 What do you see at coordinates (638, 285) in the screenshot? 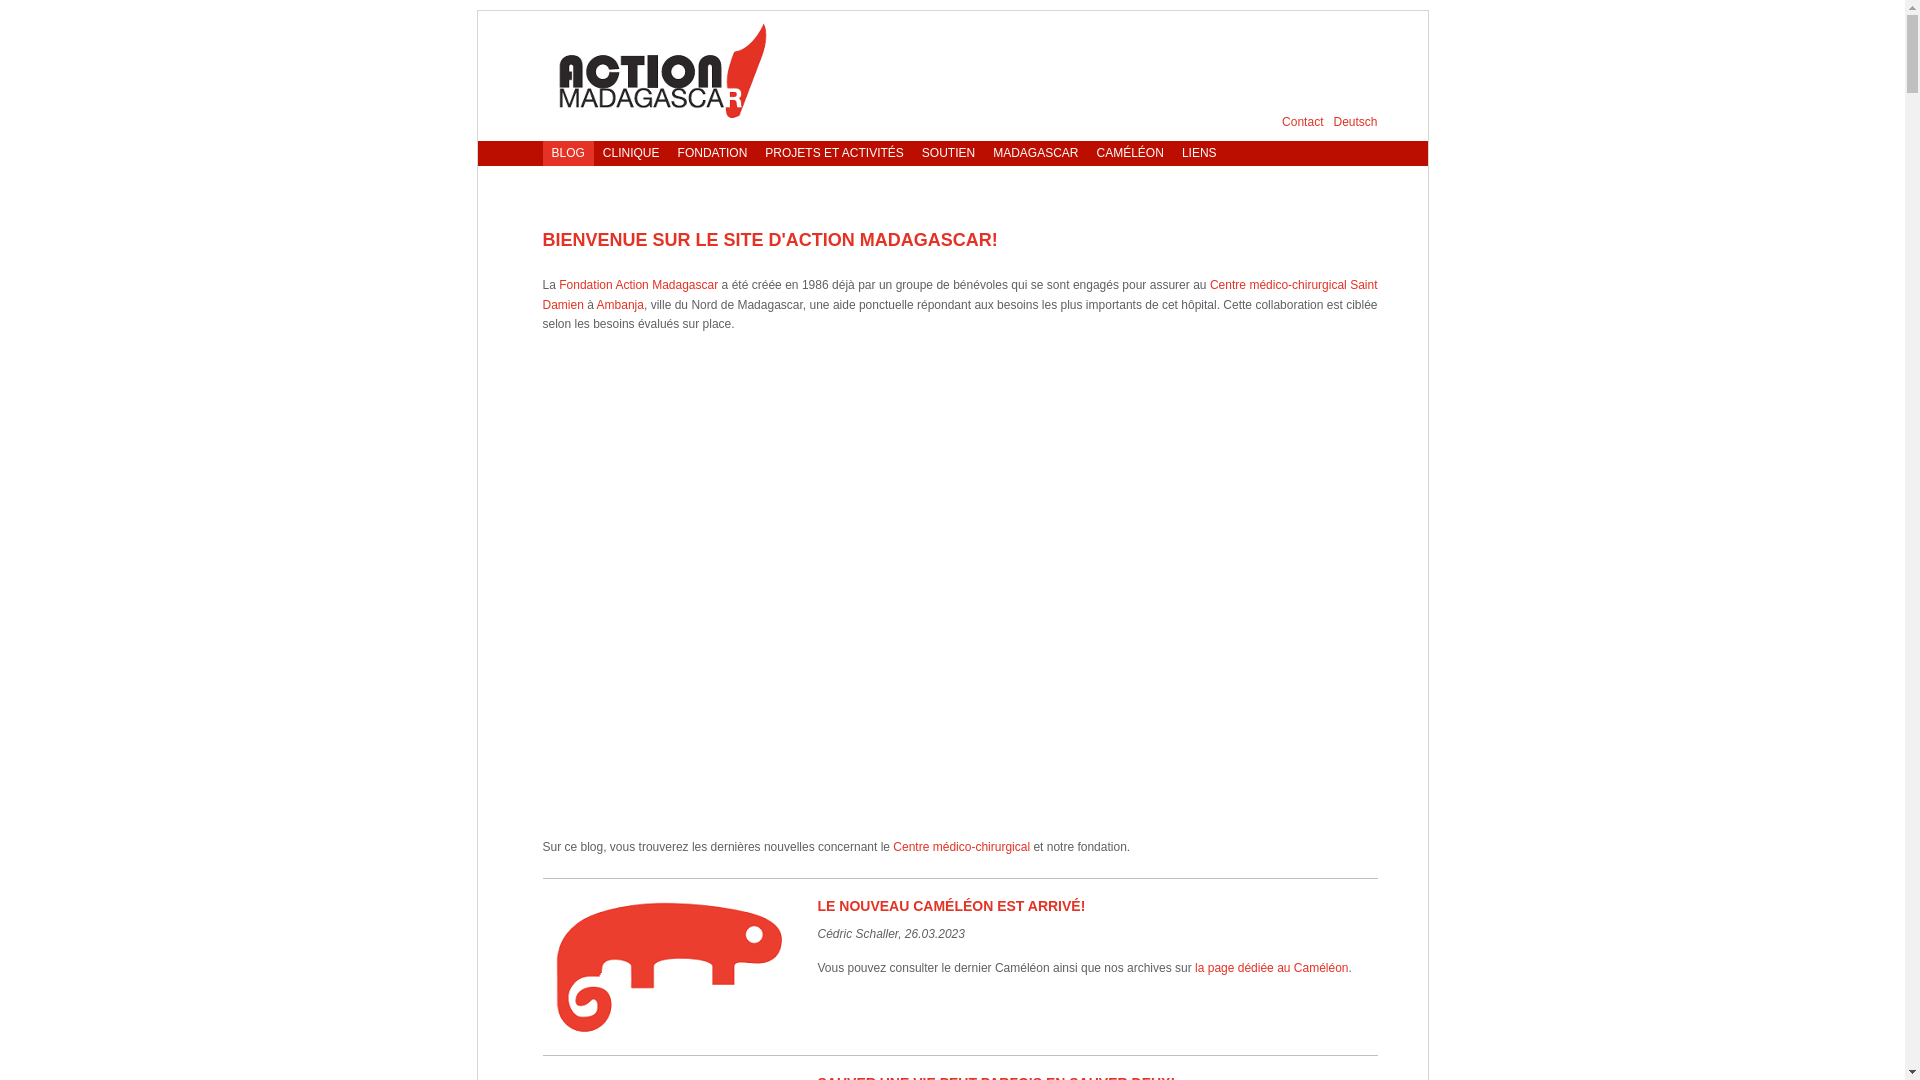
I see `Fondation Action Madagascar` at bounding box center [638, 285].